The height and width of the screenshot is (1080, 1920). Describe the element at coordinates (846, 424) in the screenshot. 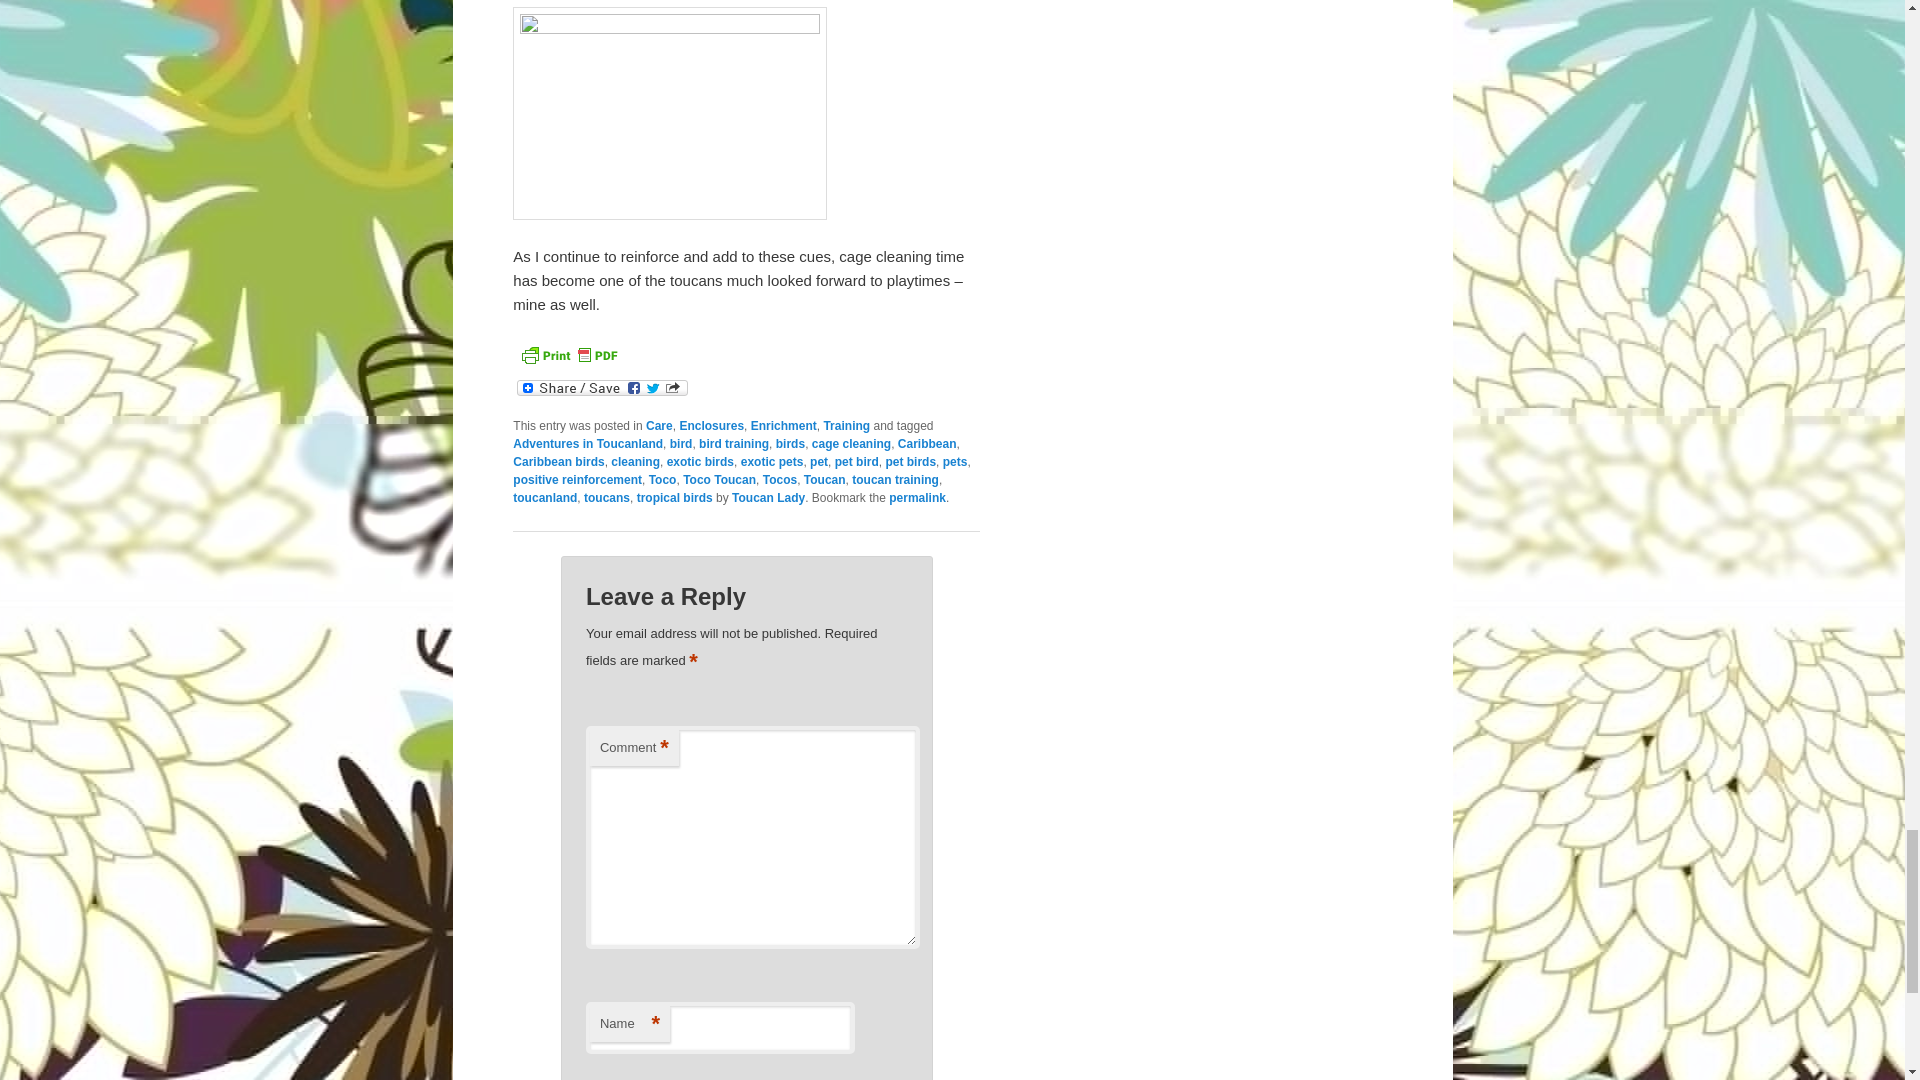

I see `Training` at that location.